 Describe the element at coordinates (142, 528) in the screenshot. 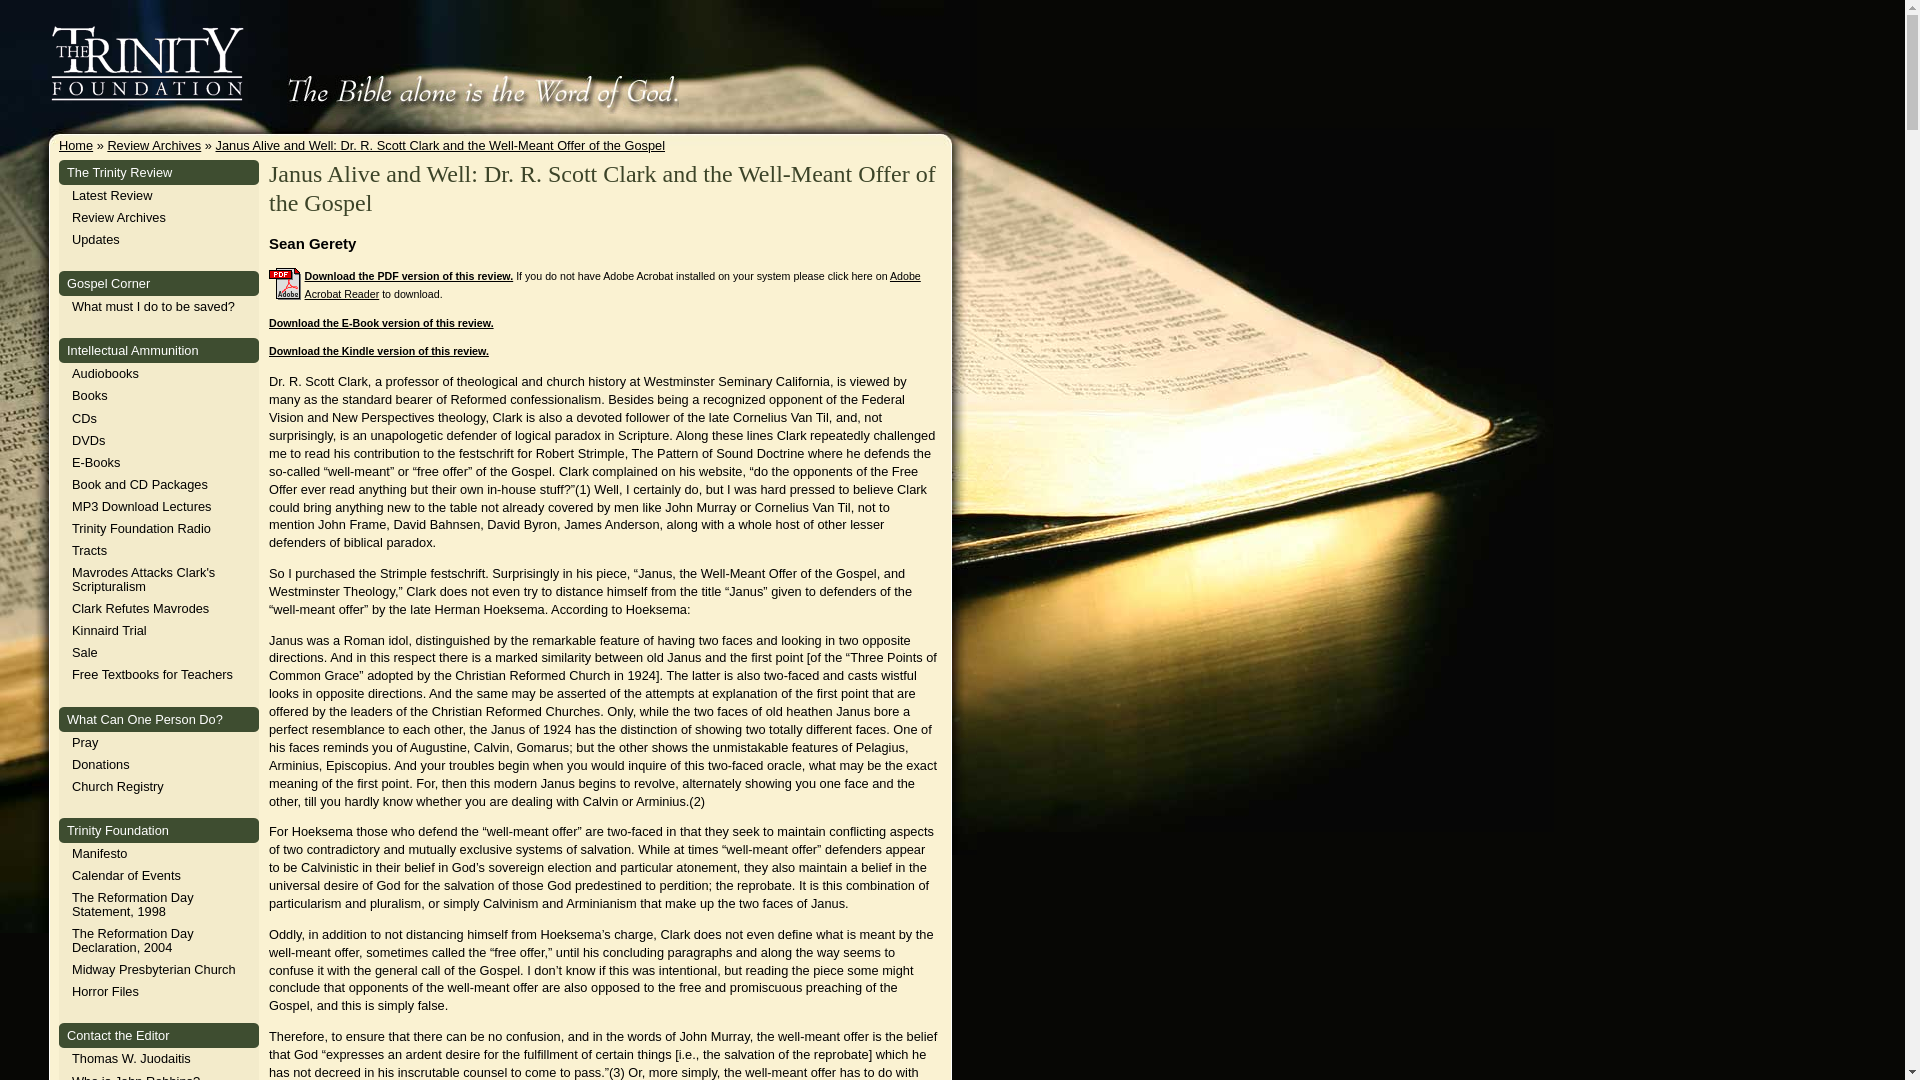

I see `Trinity Foundation Radio` at that location.